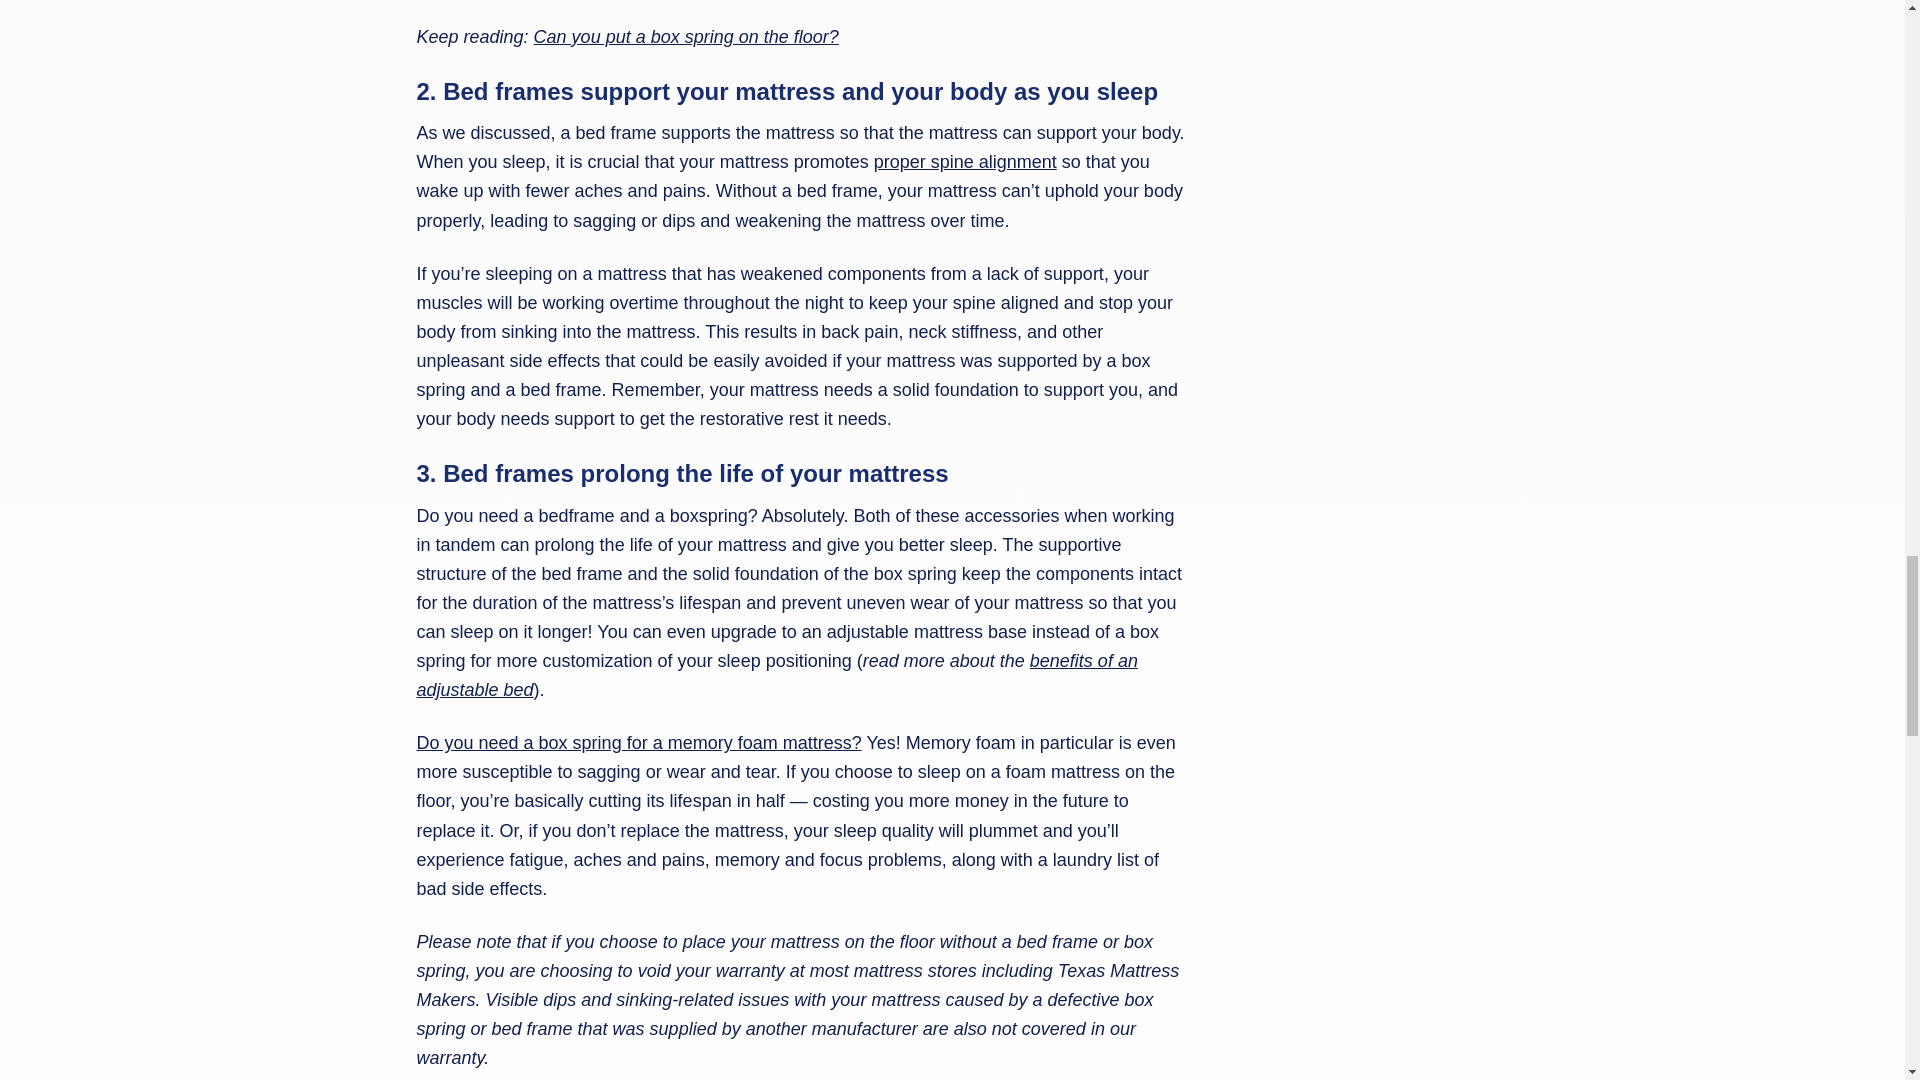  Describe the element at coordinates (776, 675) in the screenshot. I see `benefits of an adjustable bed` at that location.